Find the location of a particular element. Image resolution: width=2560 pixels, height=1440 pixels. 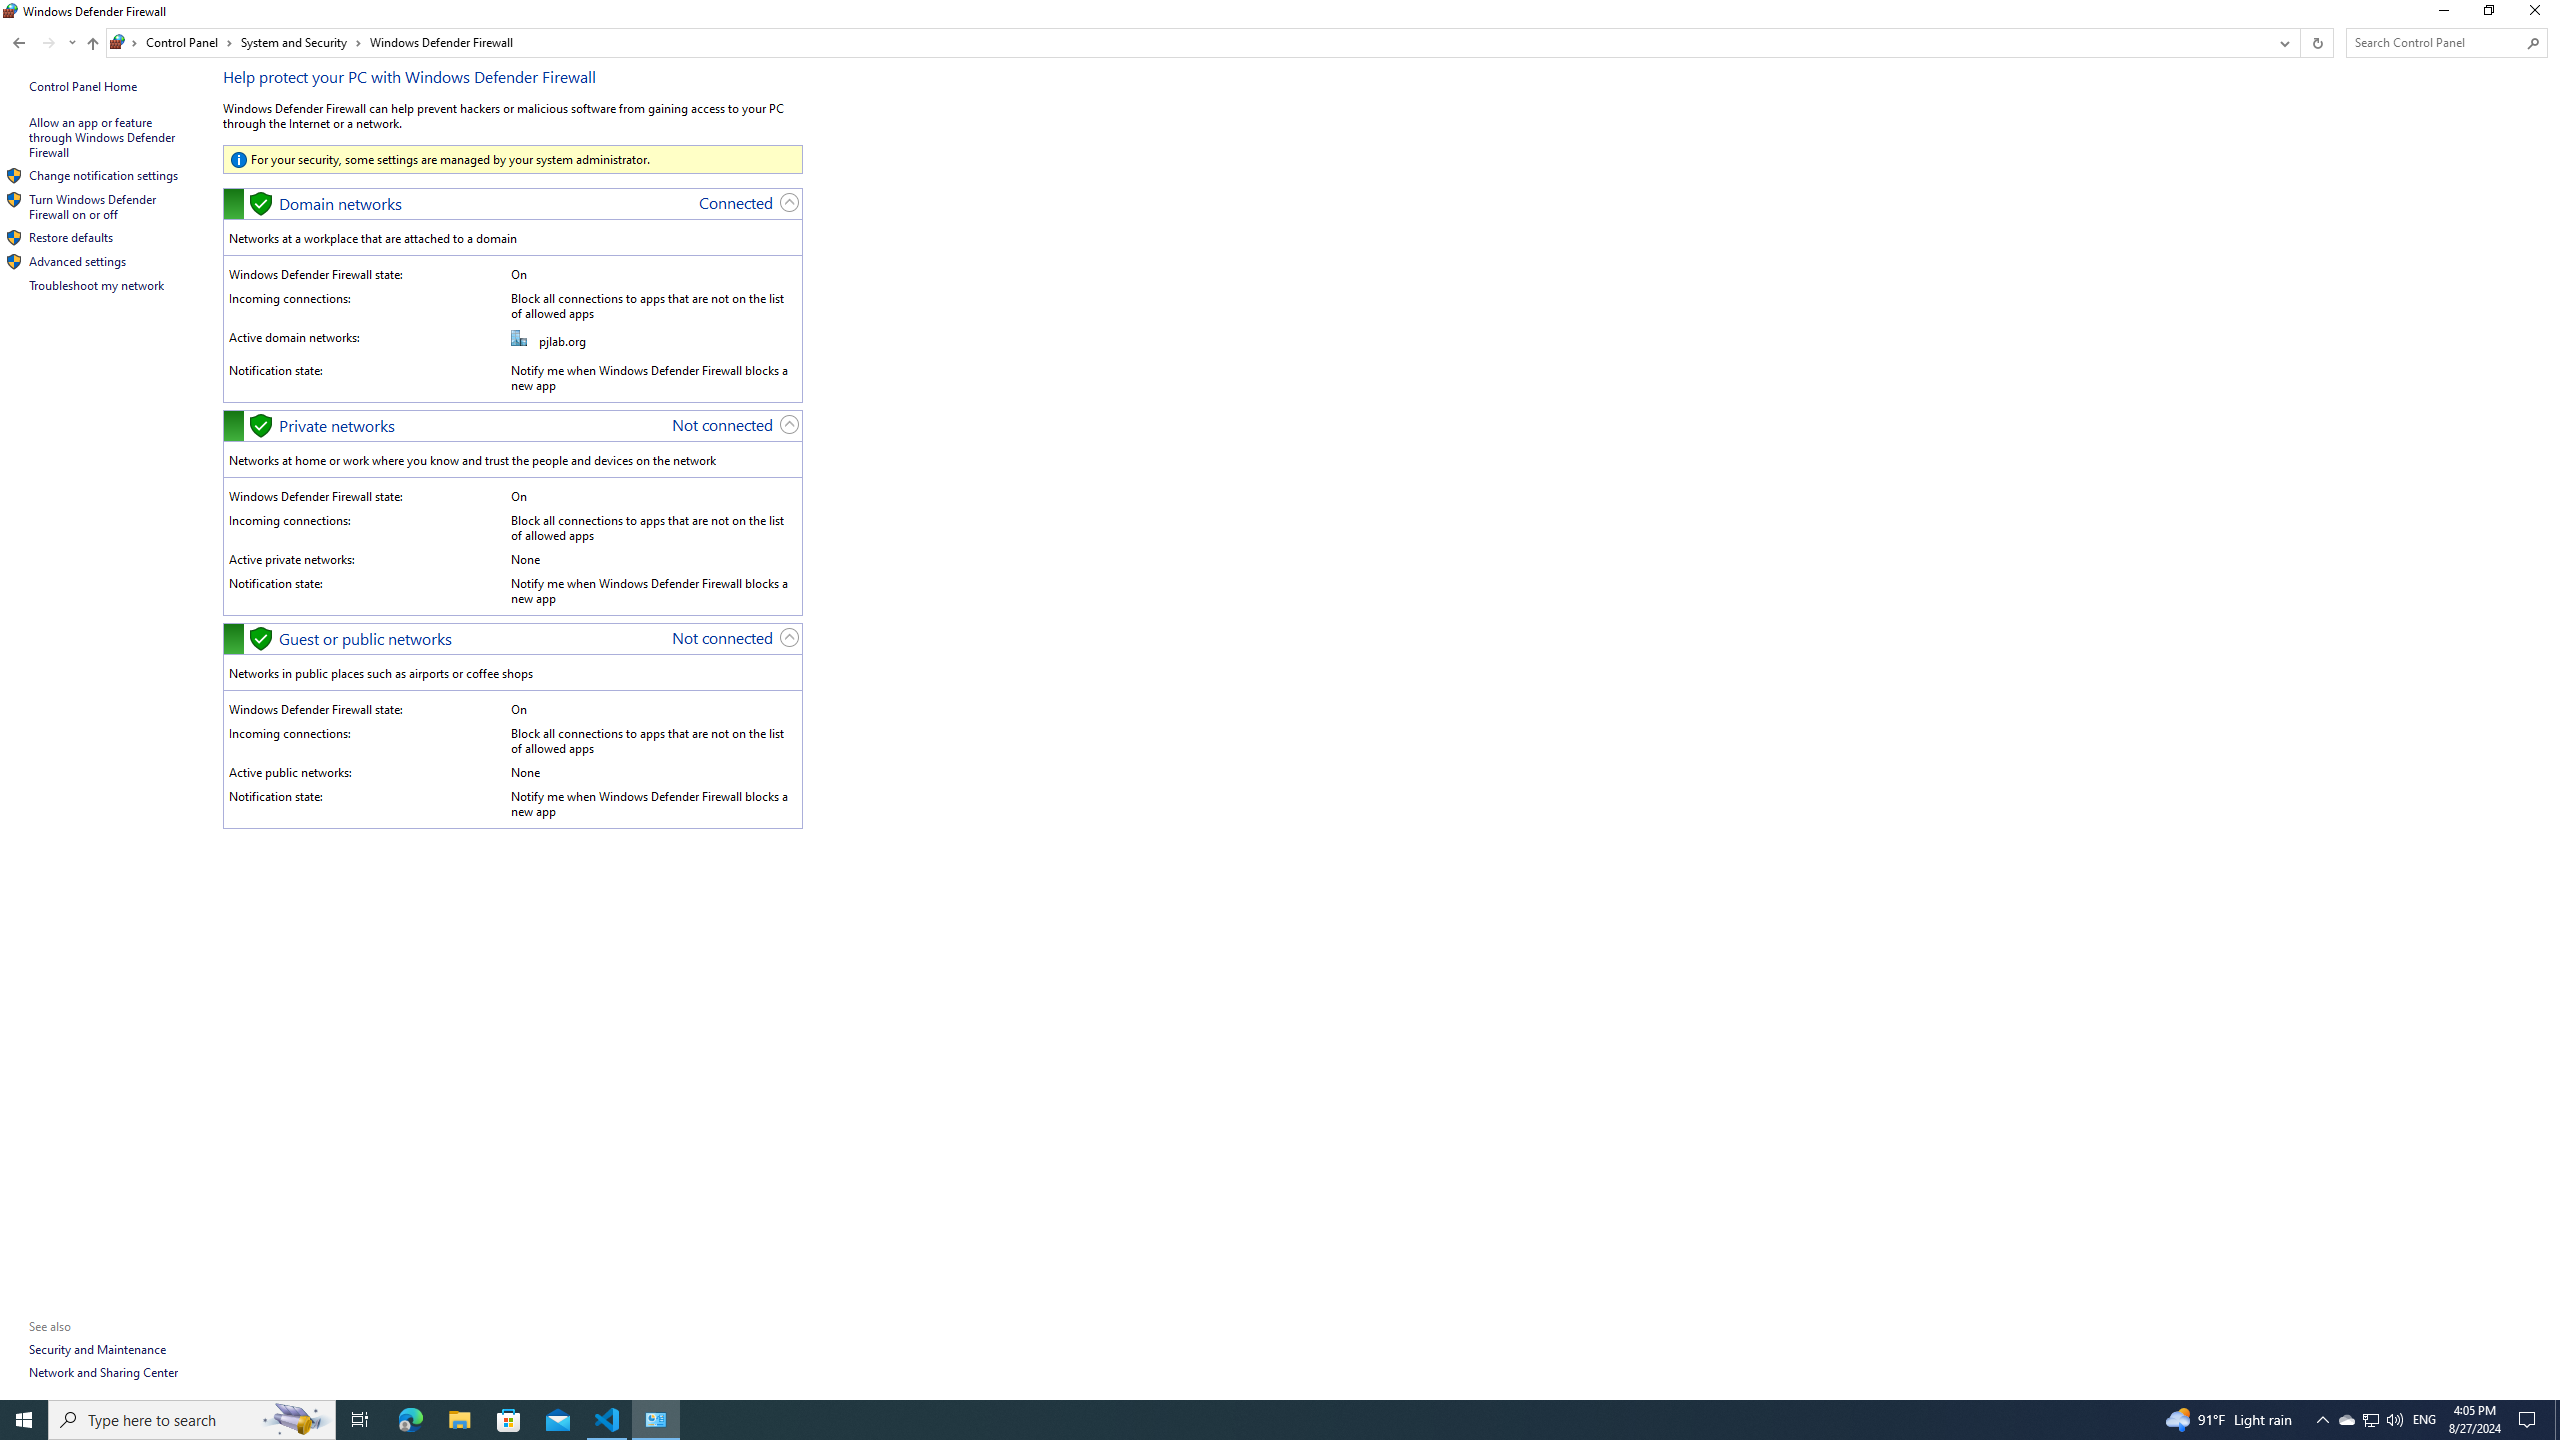

Up to "System and Security" (Alt + Up Arrow) is located at coordinates (2442, 14).